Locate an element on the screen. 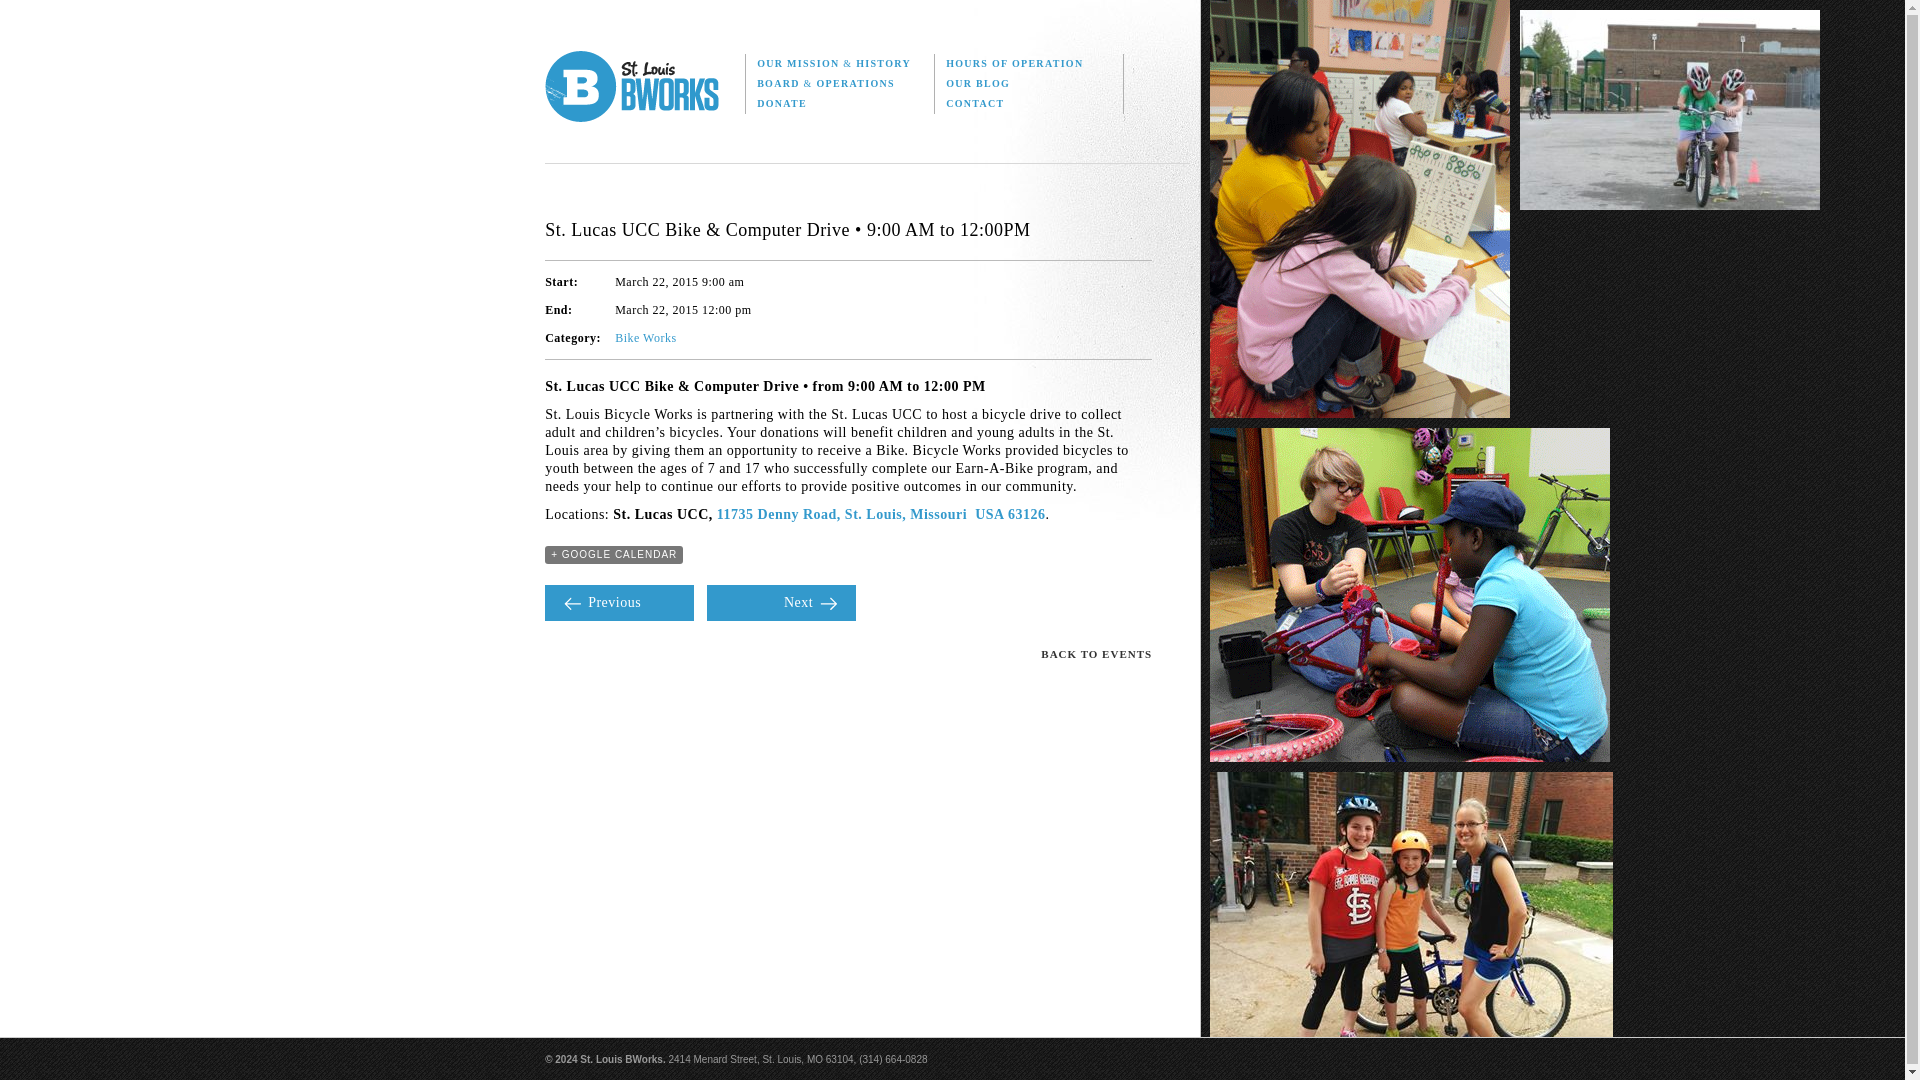 This screenshot has width=1920, height=1080. Bike Works is located at coordinates (644, 337).